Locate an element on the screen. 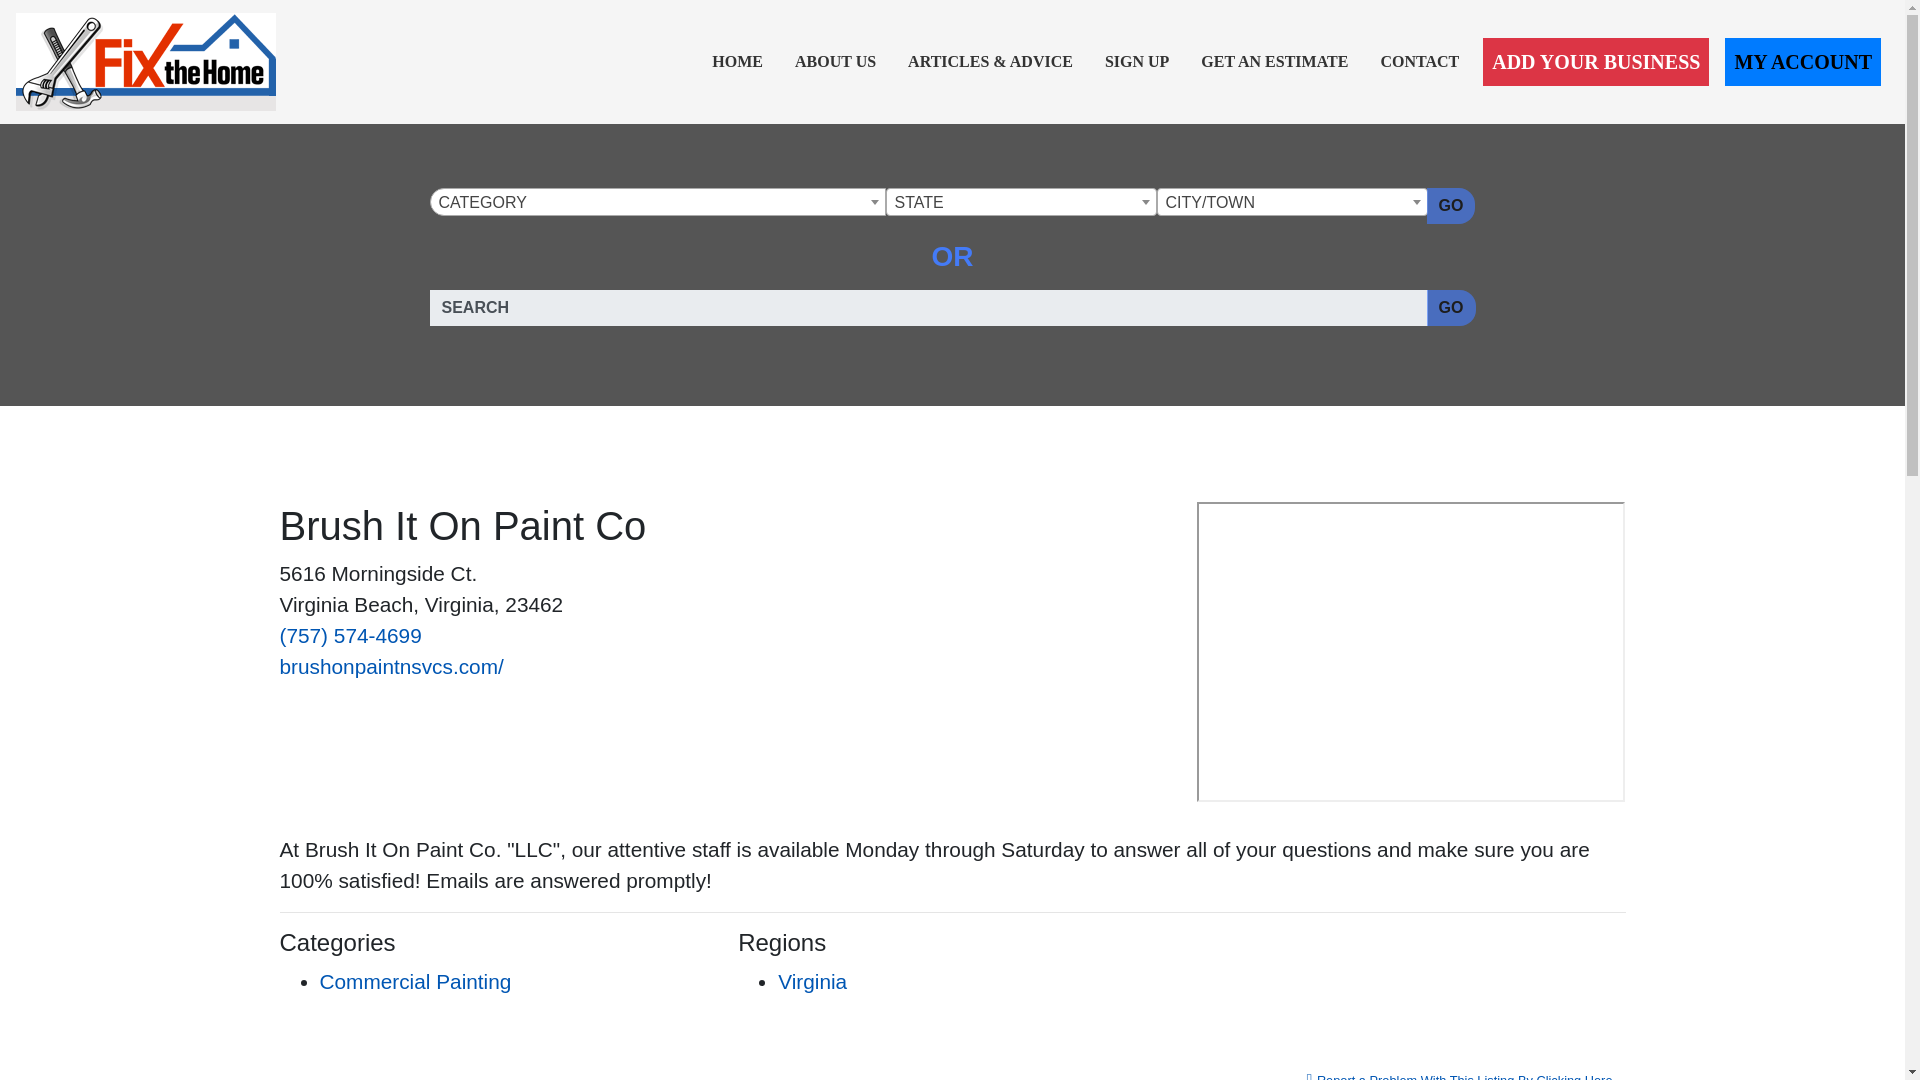 This screenshot has height=1080, width=1920. GO is located at coordinates (1450, 205).